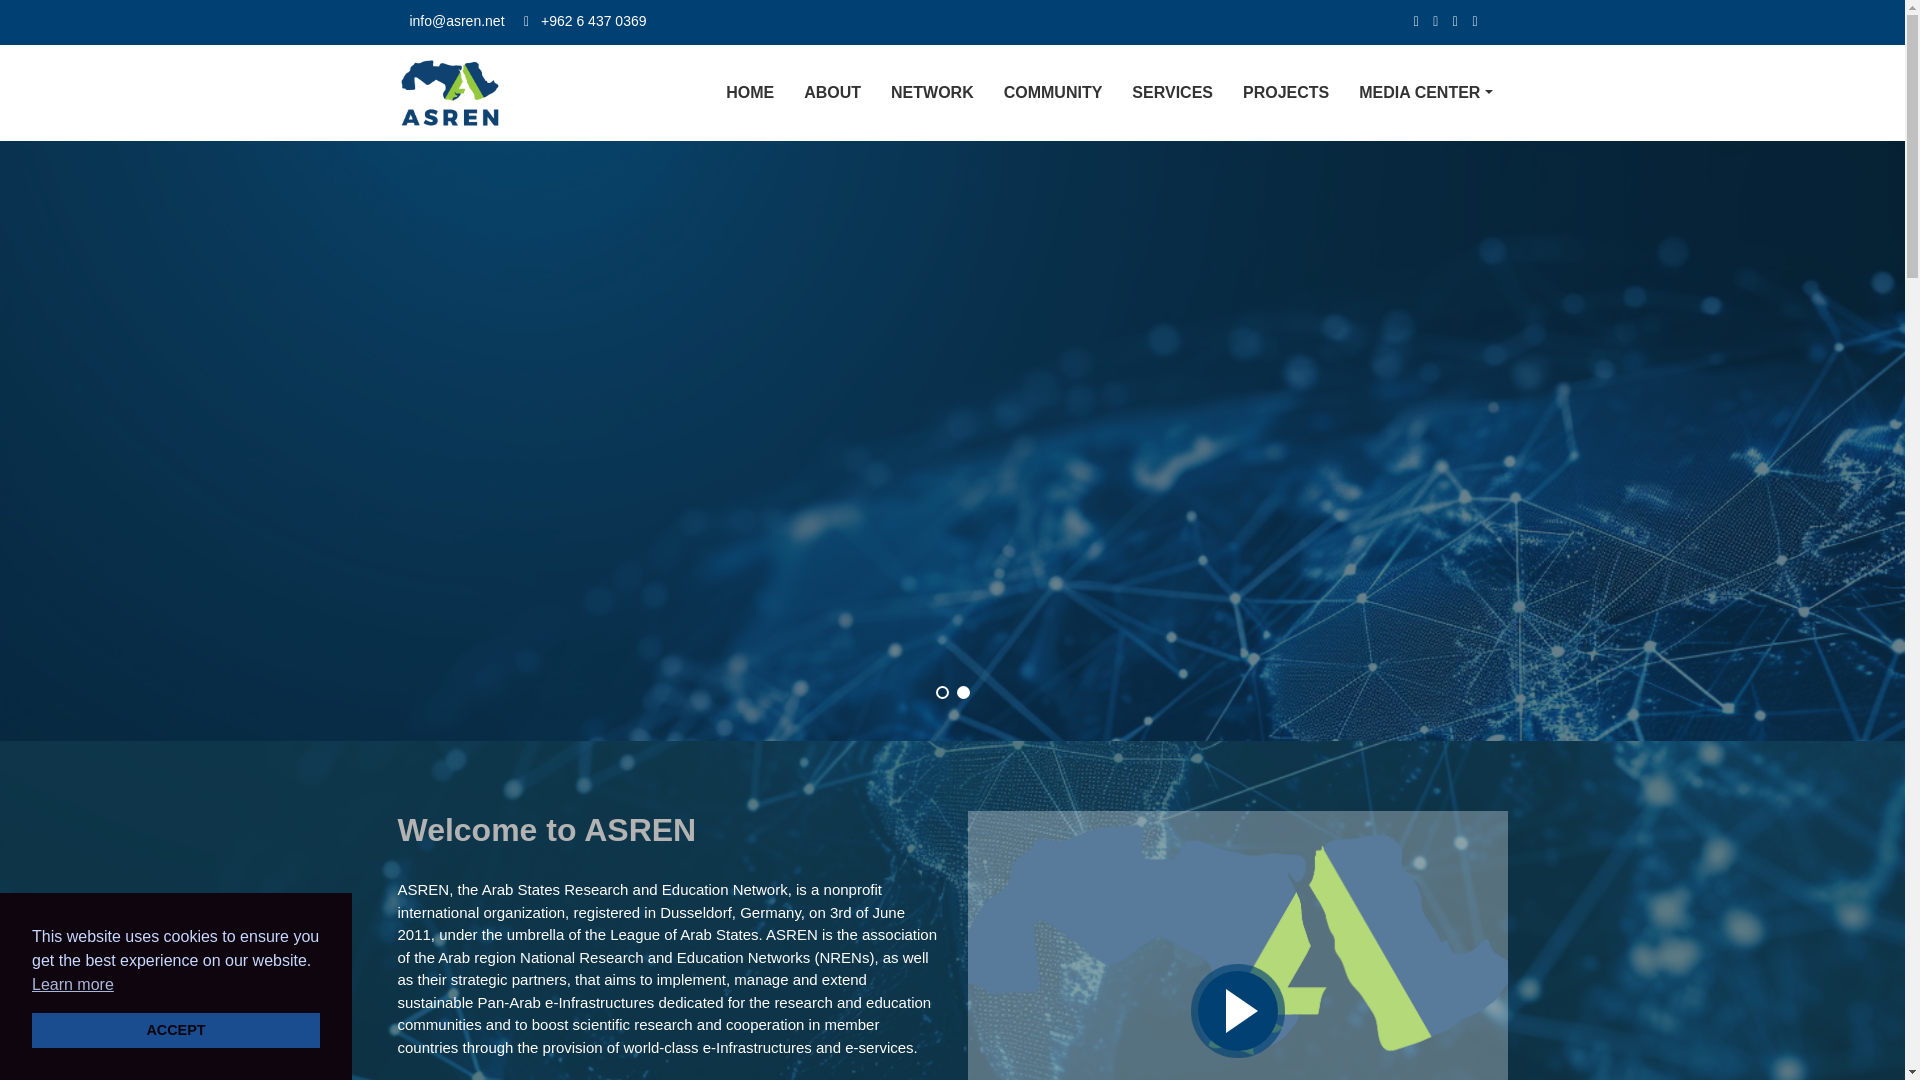 The width and height of the screenshot is (1920, 1080). What do you see at coordinates (72, 984) in the screenshot?
I see `Learn more` at bounding box center [72, 984].